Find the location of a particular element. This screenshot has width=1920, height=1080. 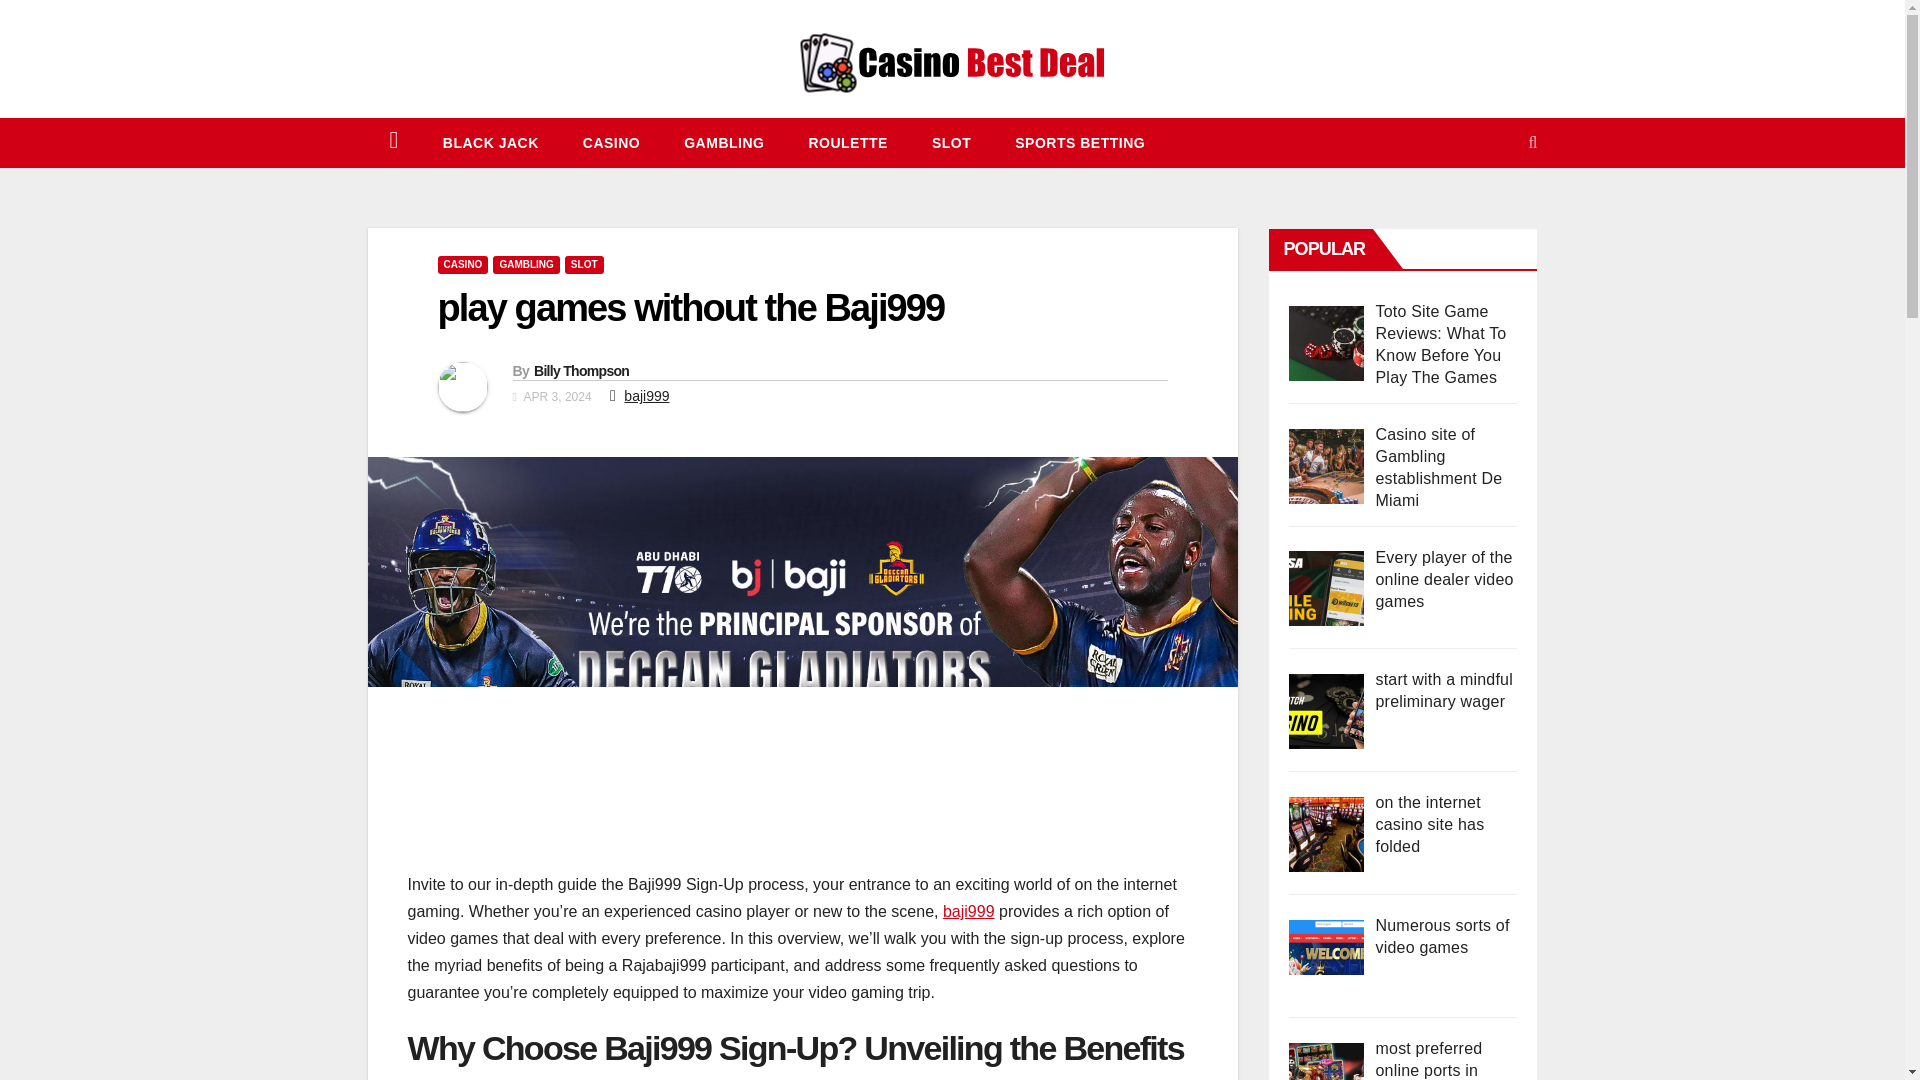

Gambling is located at coordinates (724, 142).